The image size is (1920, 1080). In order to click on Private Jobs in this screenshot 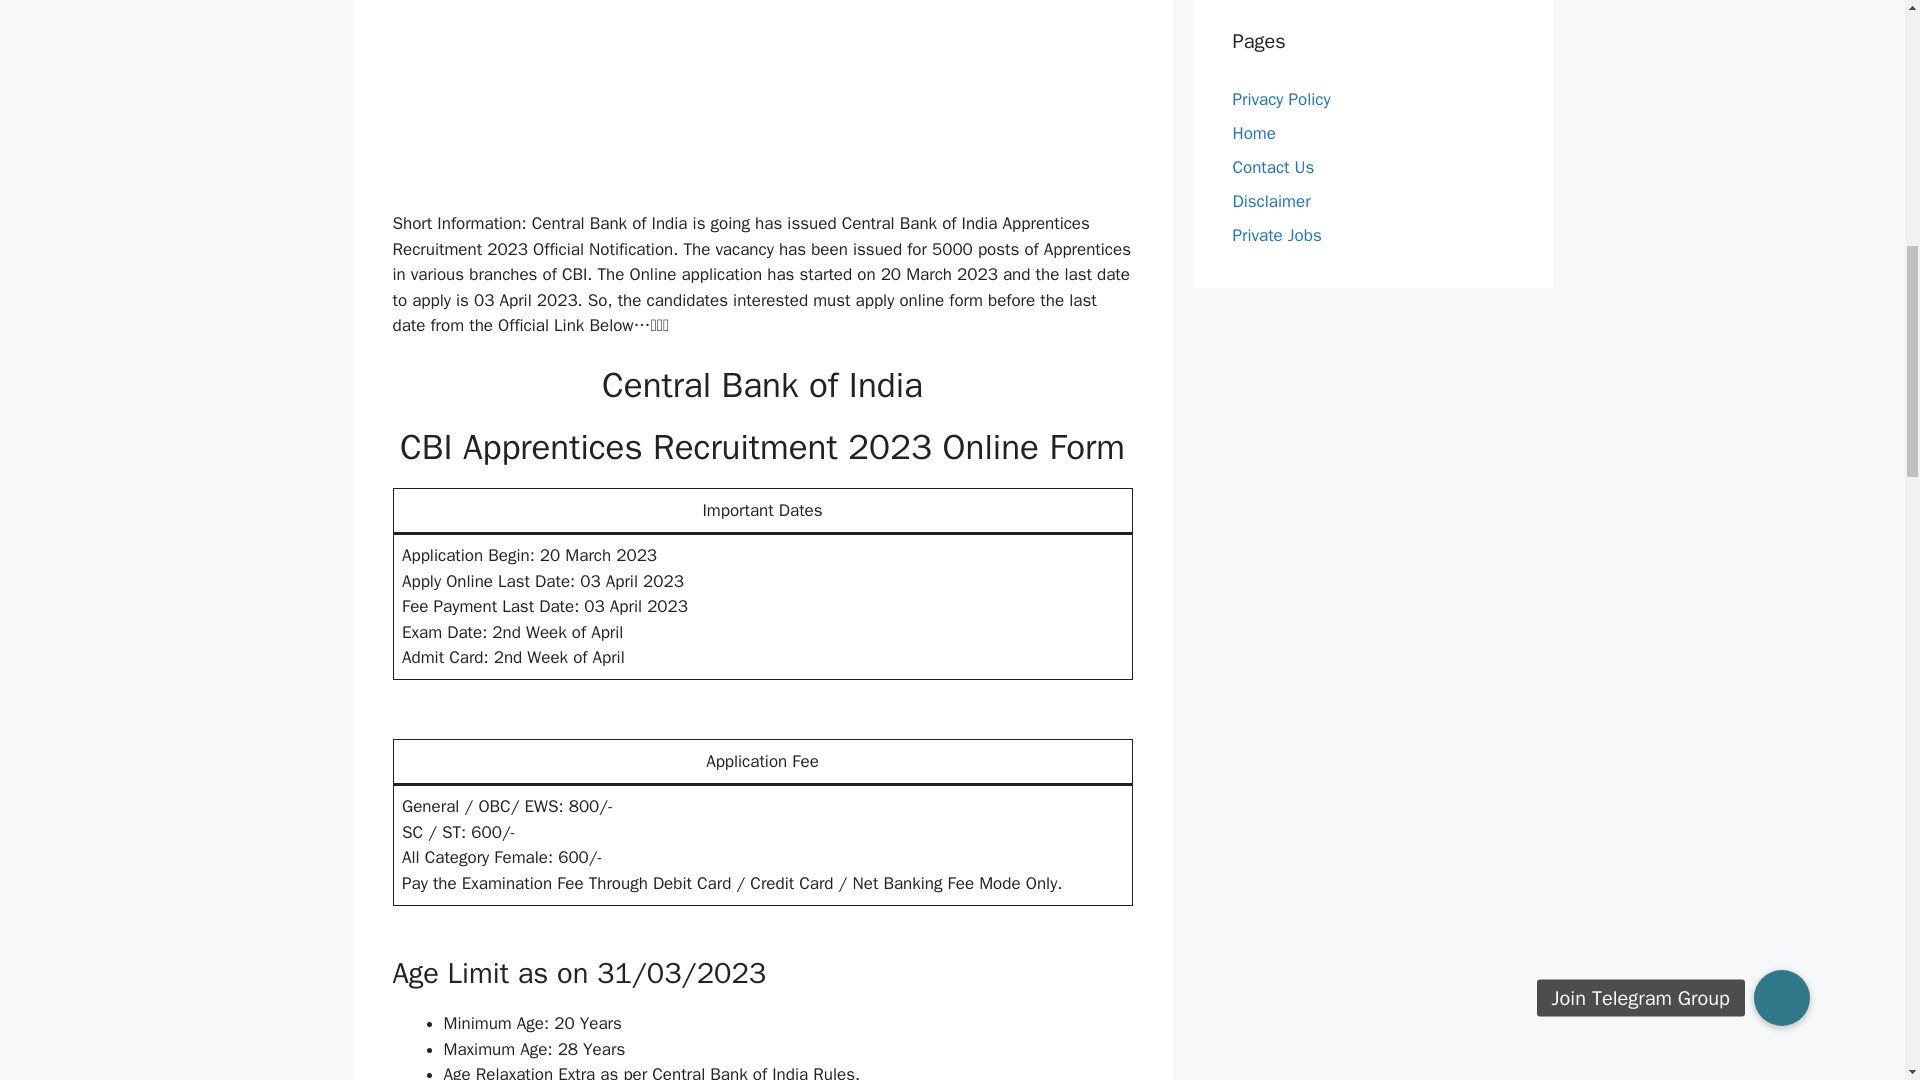, I will do `click(1276, 234)`.